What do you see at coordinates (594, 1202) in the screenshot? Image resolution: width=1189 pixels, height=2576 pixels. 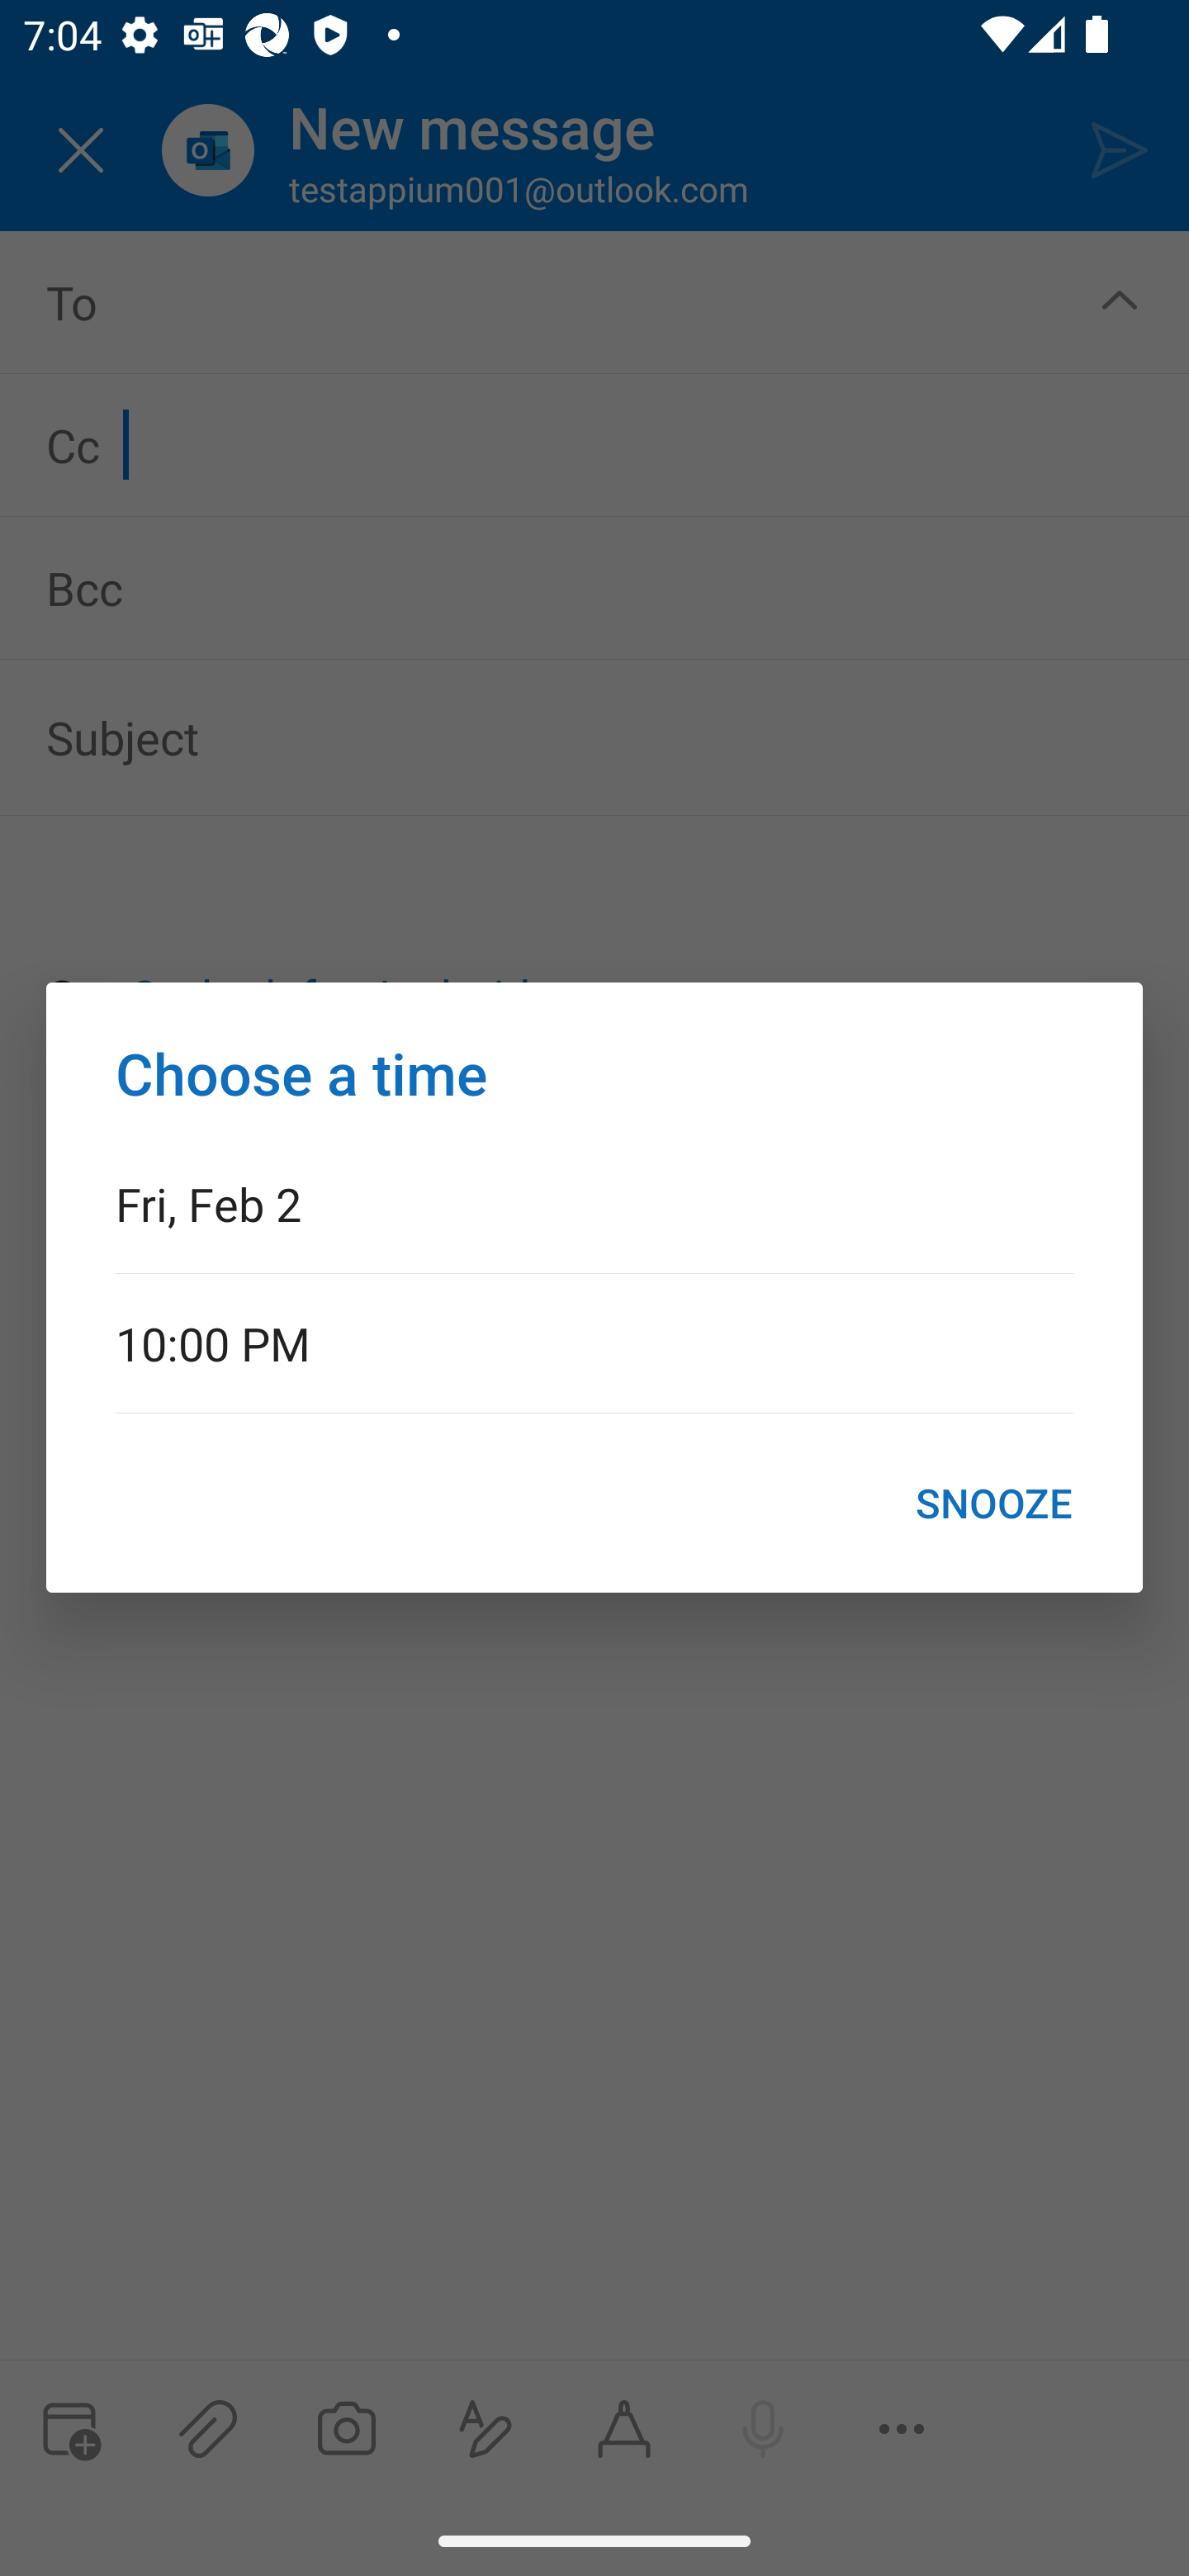 I see `Fri, Feb 2 Choose date Fri, Feb 2` at bounding box center [594, 1202].